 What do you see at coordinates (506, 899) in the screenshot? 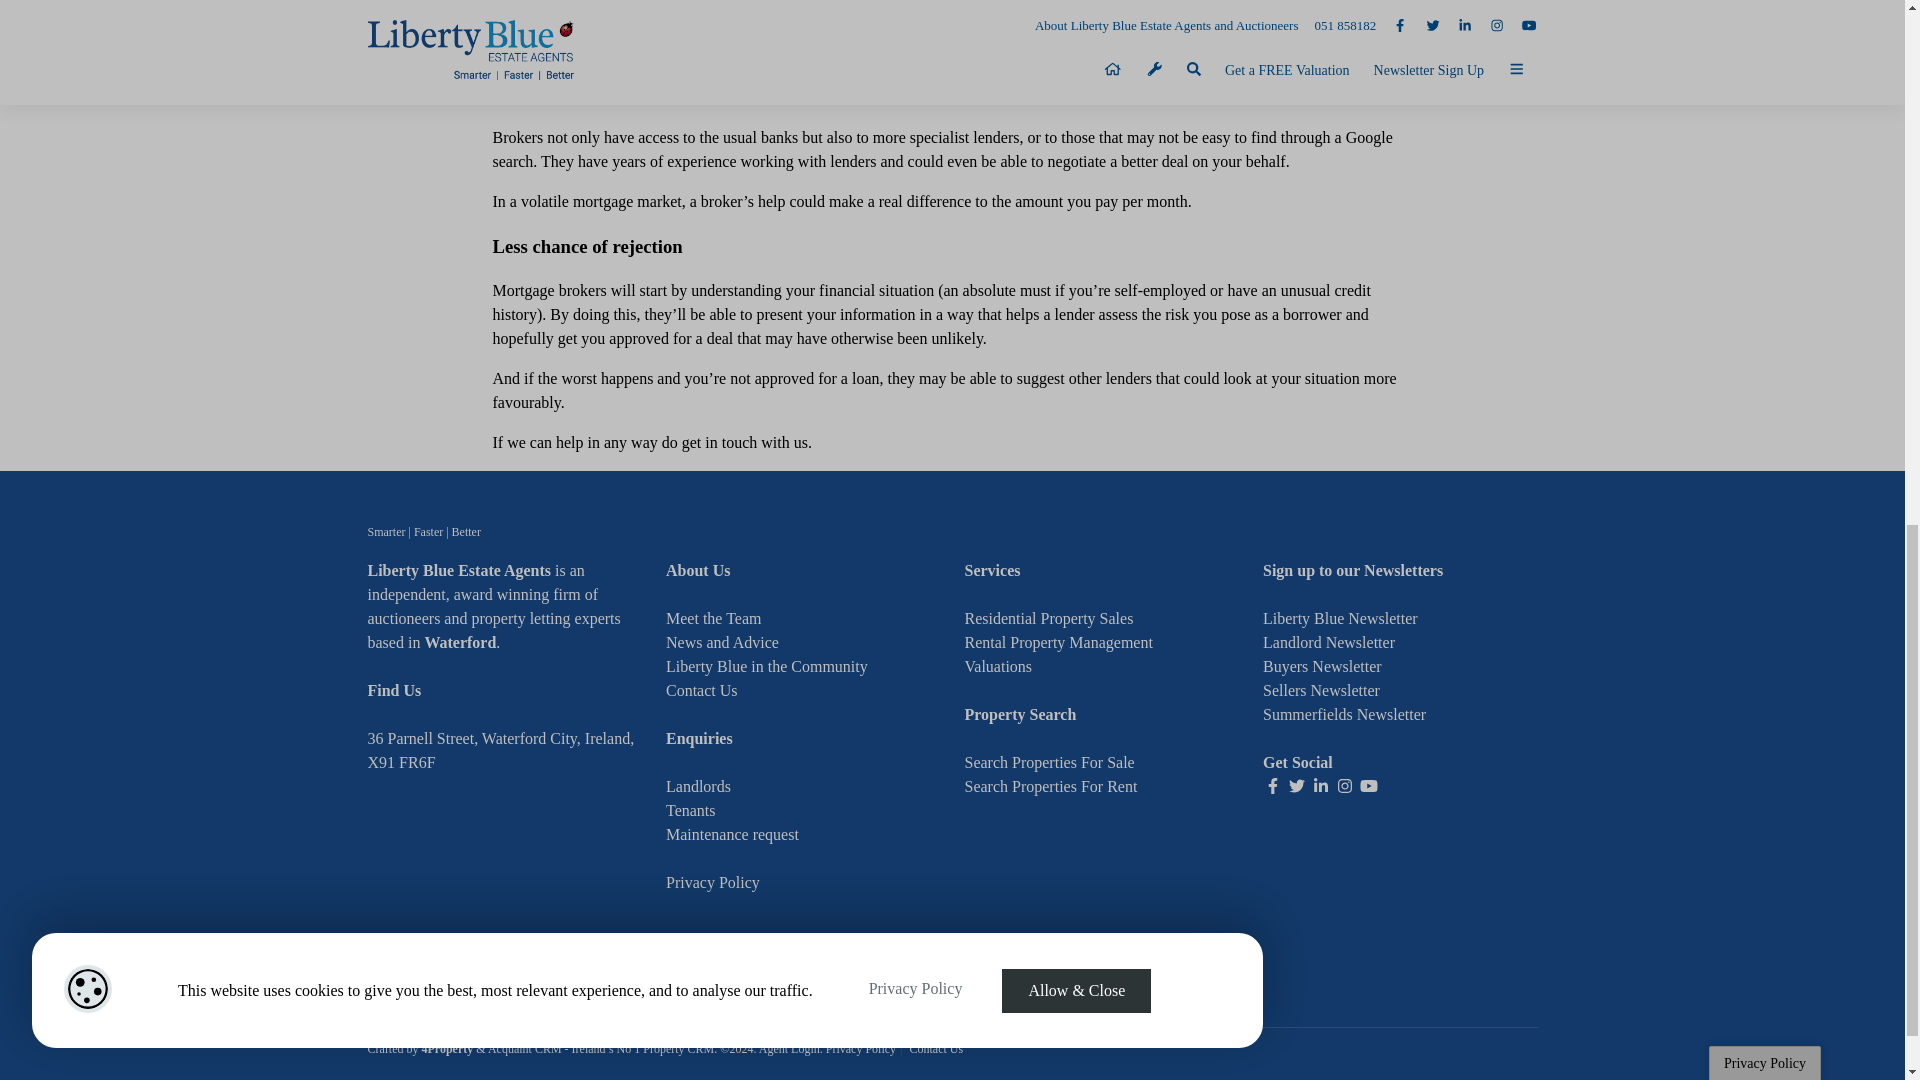
I see `Google Maps` at bounding box center [506, 899].